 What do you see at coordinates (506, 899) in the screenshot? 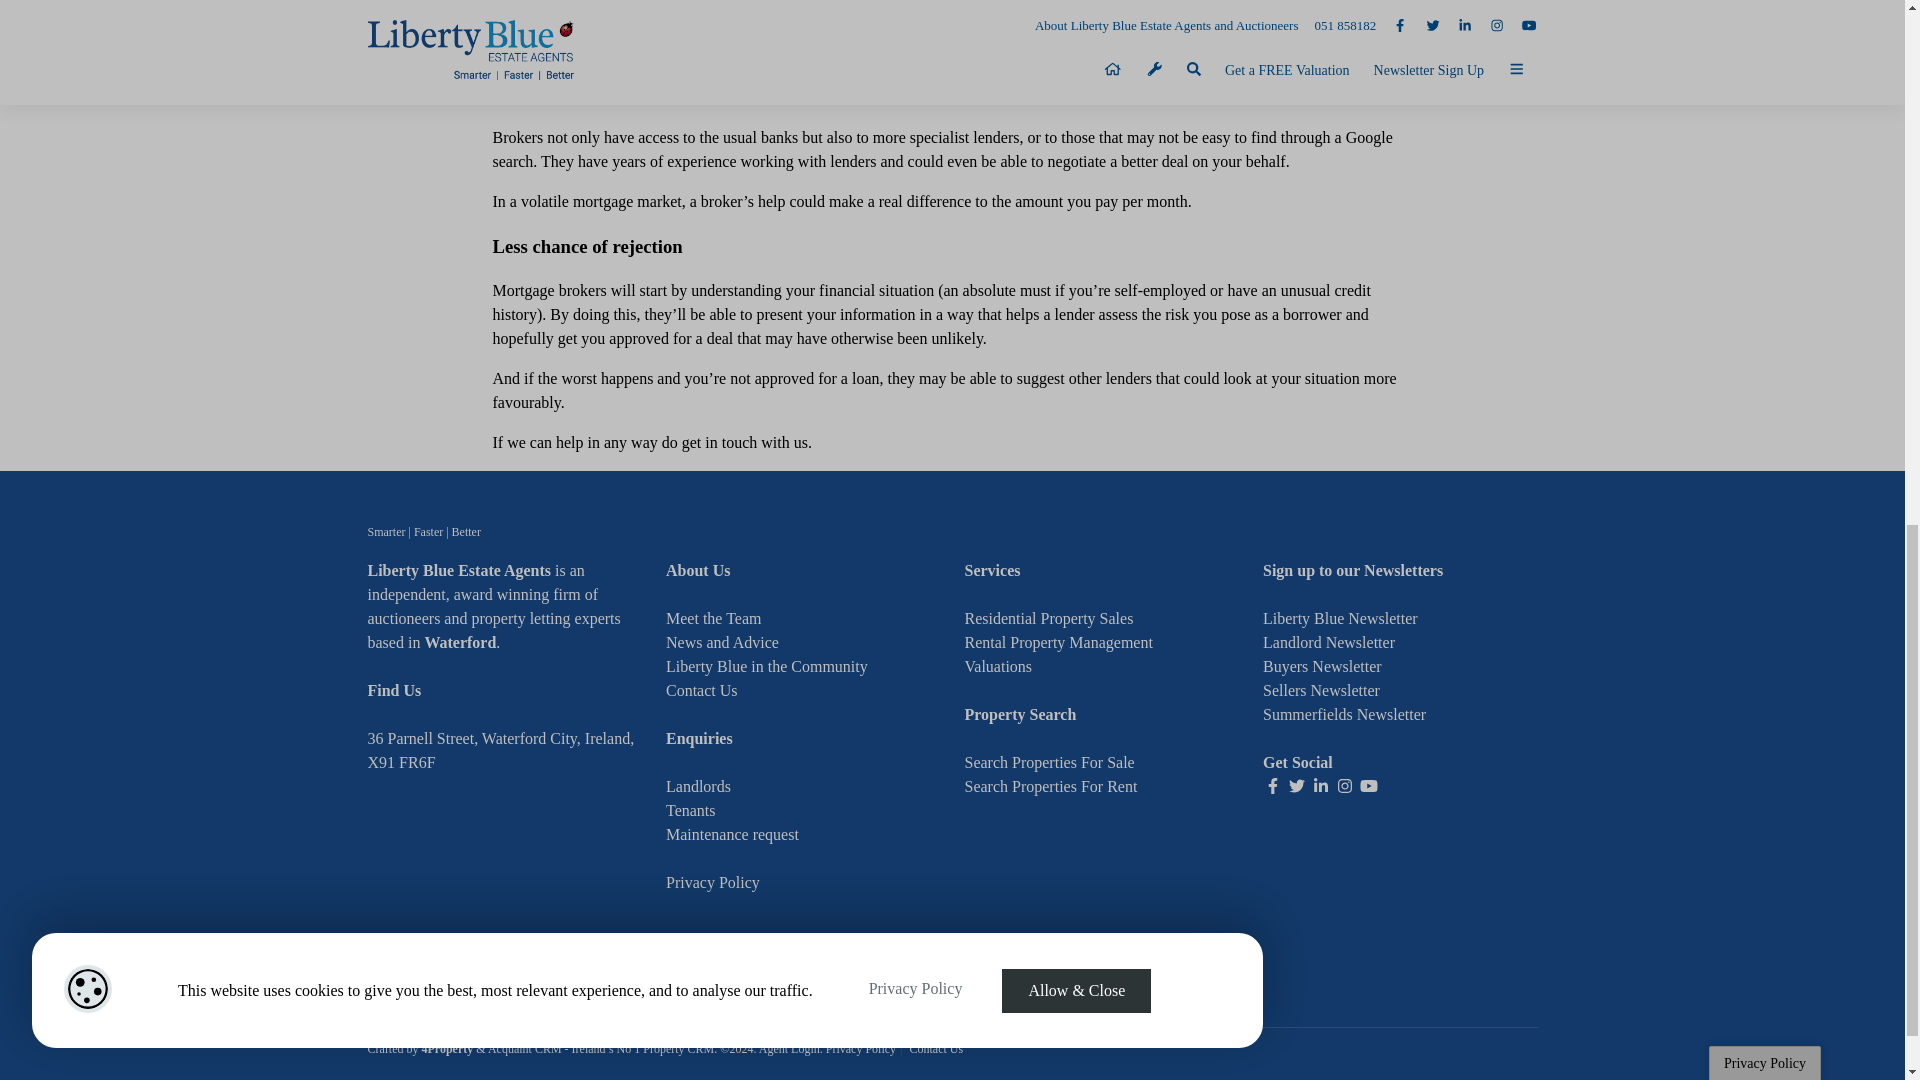
I see `Google Maps` at bounding box center [506, 899].